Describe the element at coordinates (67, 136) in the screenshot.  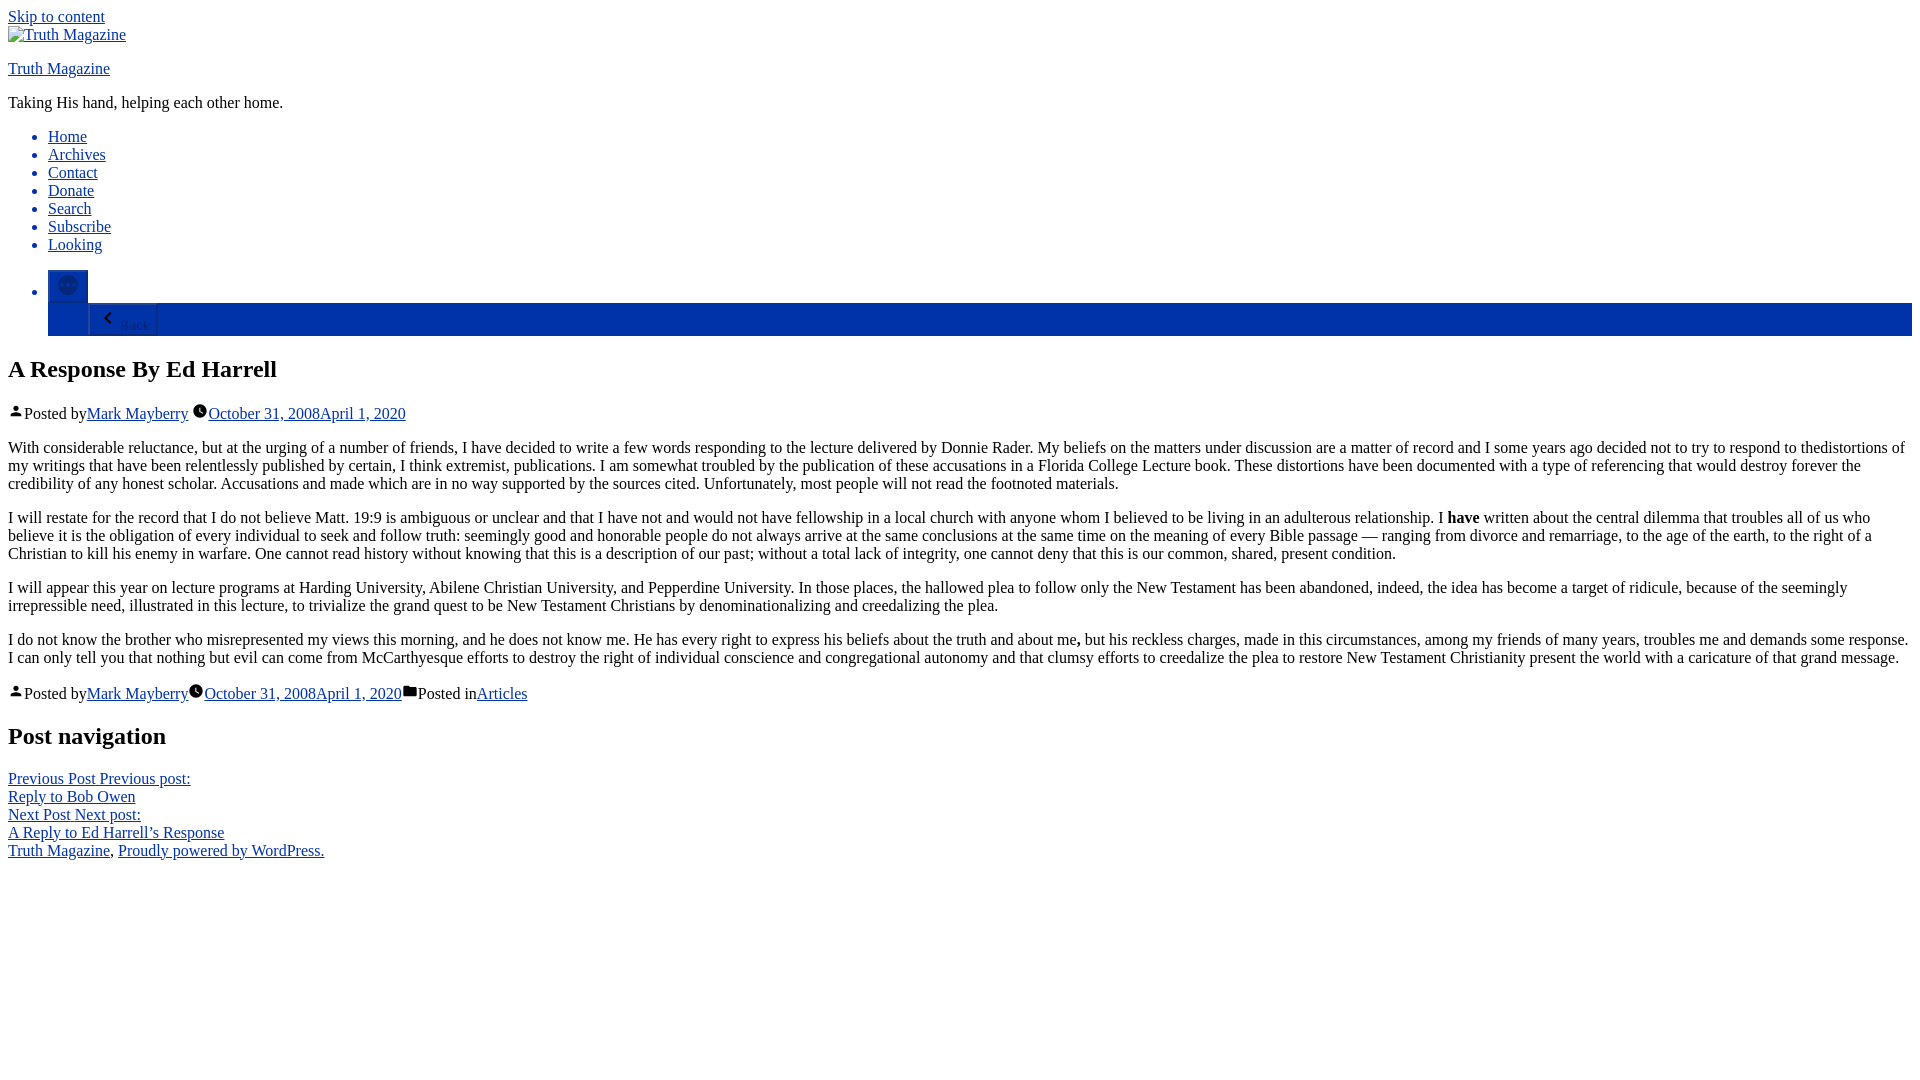
I see `Home` at that location.